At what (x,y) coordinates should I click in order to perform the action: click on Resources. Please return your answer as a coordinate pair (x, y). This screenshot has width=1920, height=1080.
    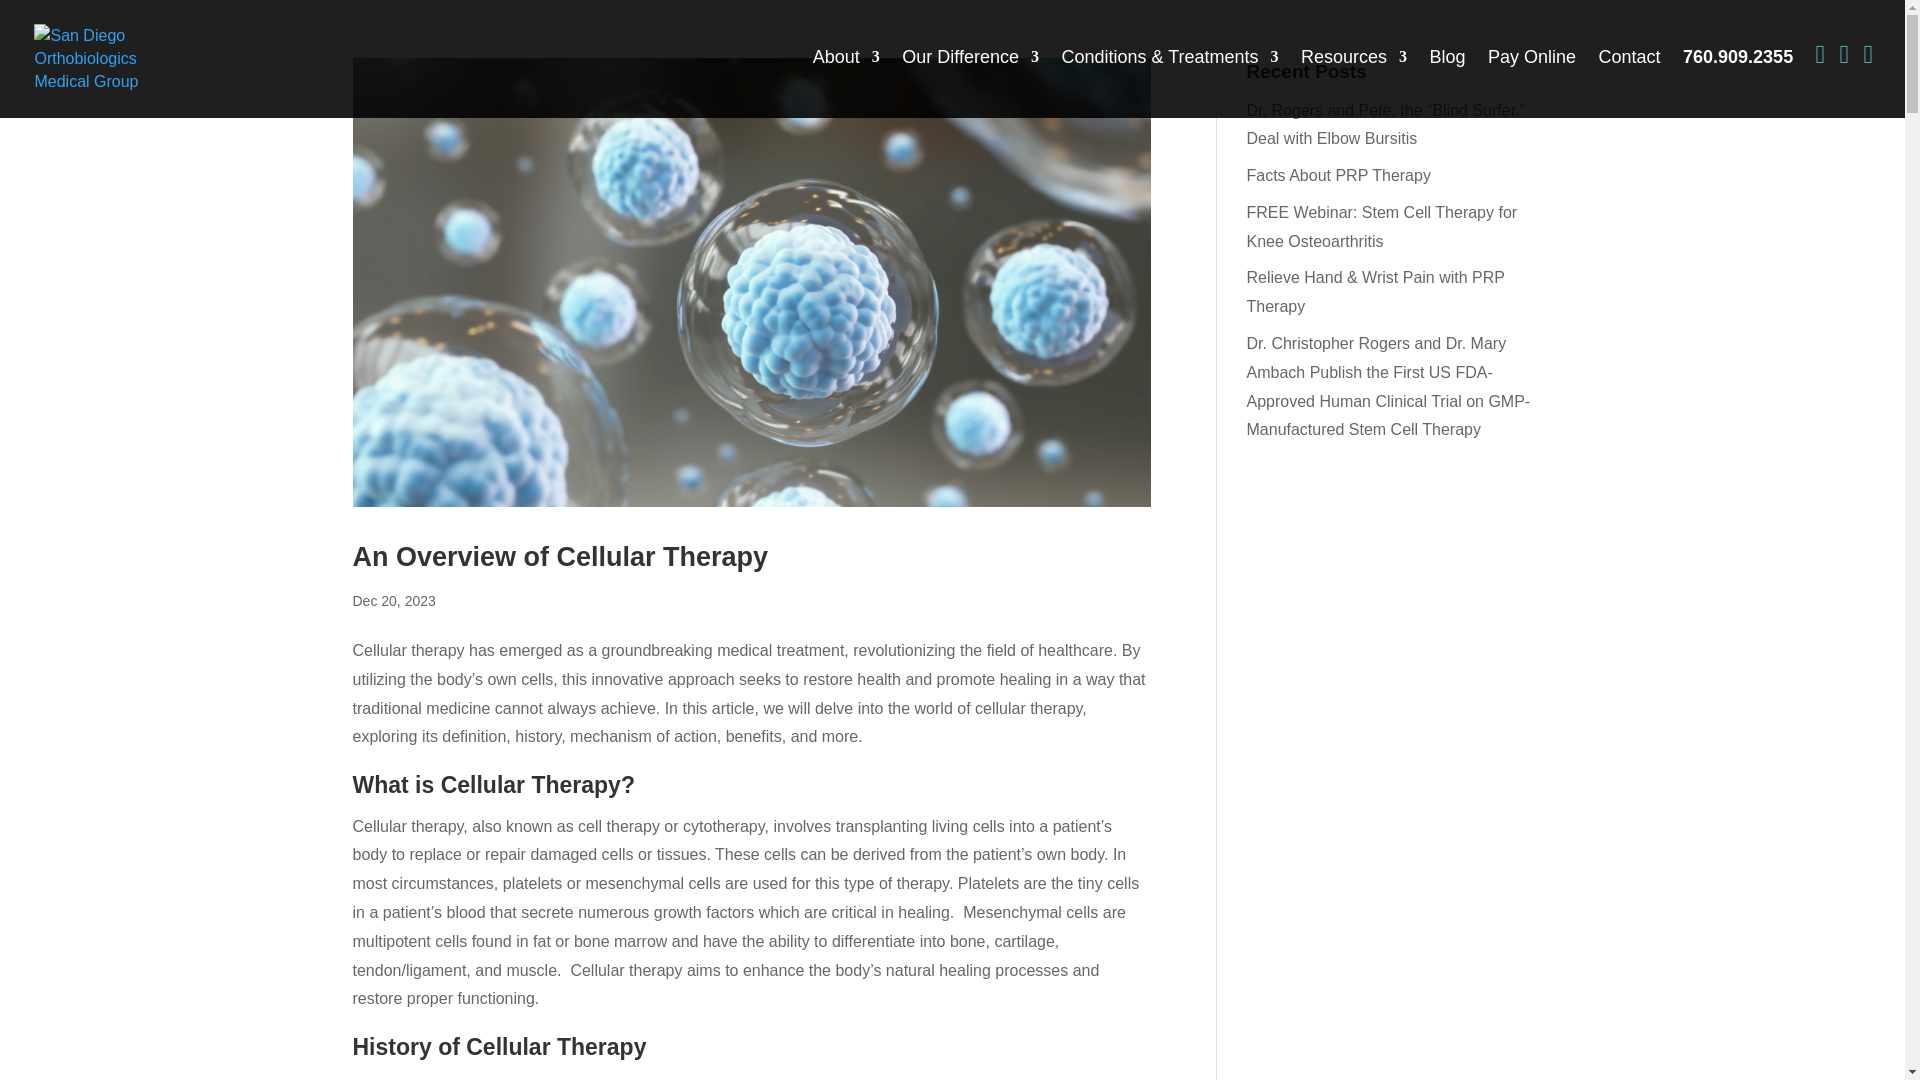
    Looking at the image, I should click on (1354, 82).